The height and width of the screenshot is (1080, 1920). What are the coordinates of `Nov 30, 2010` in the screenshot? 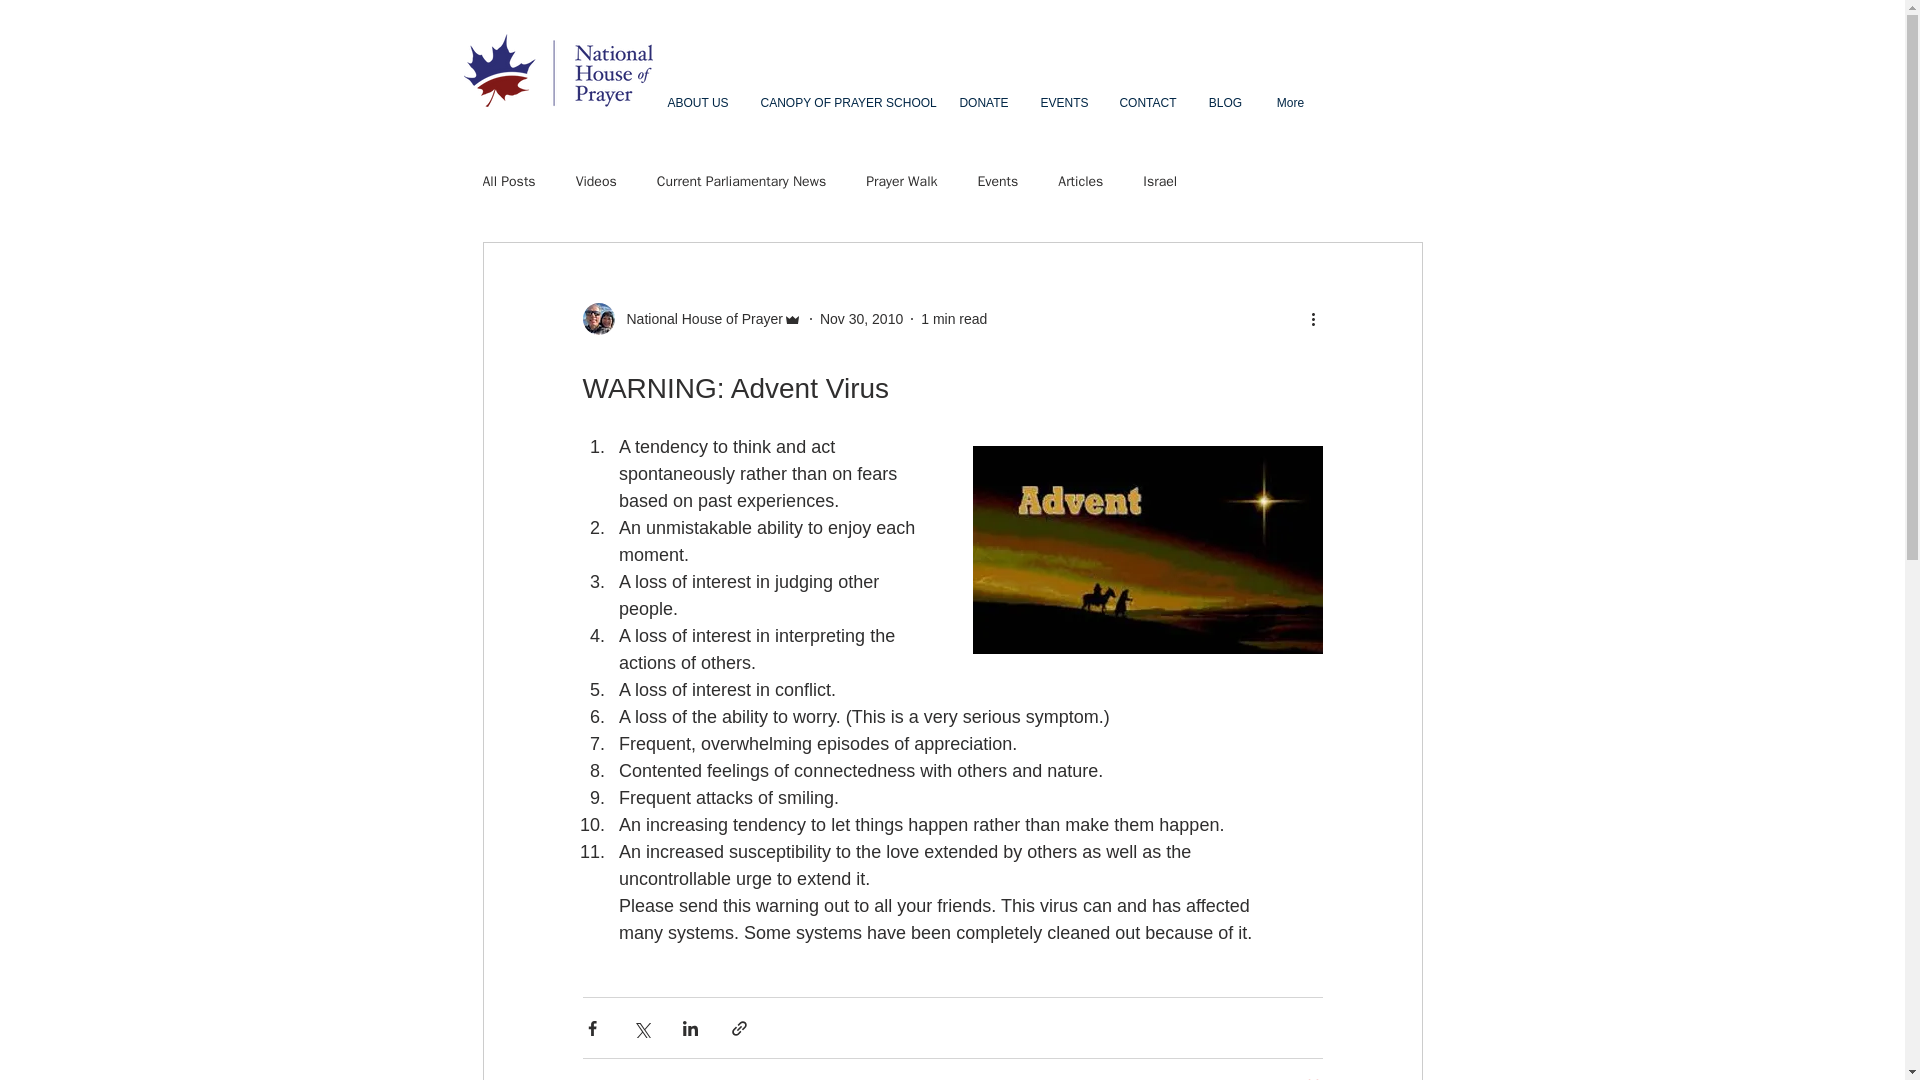 It's located at (860, 318).